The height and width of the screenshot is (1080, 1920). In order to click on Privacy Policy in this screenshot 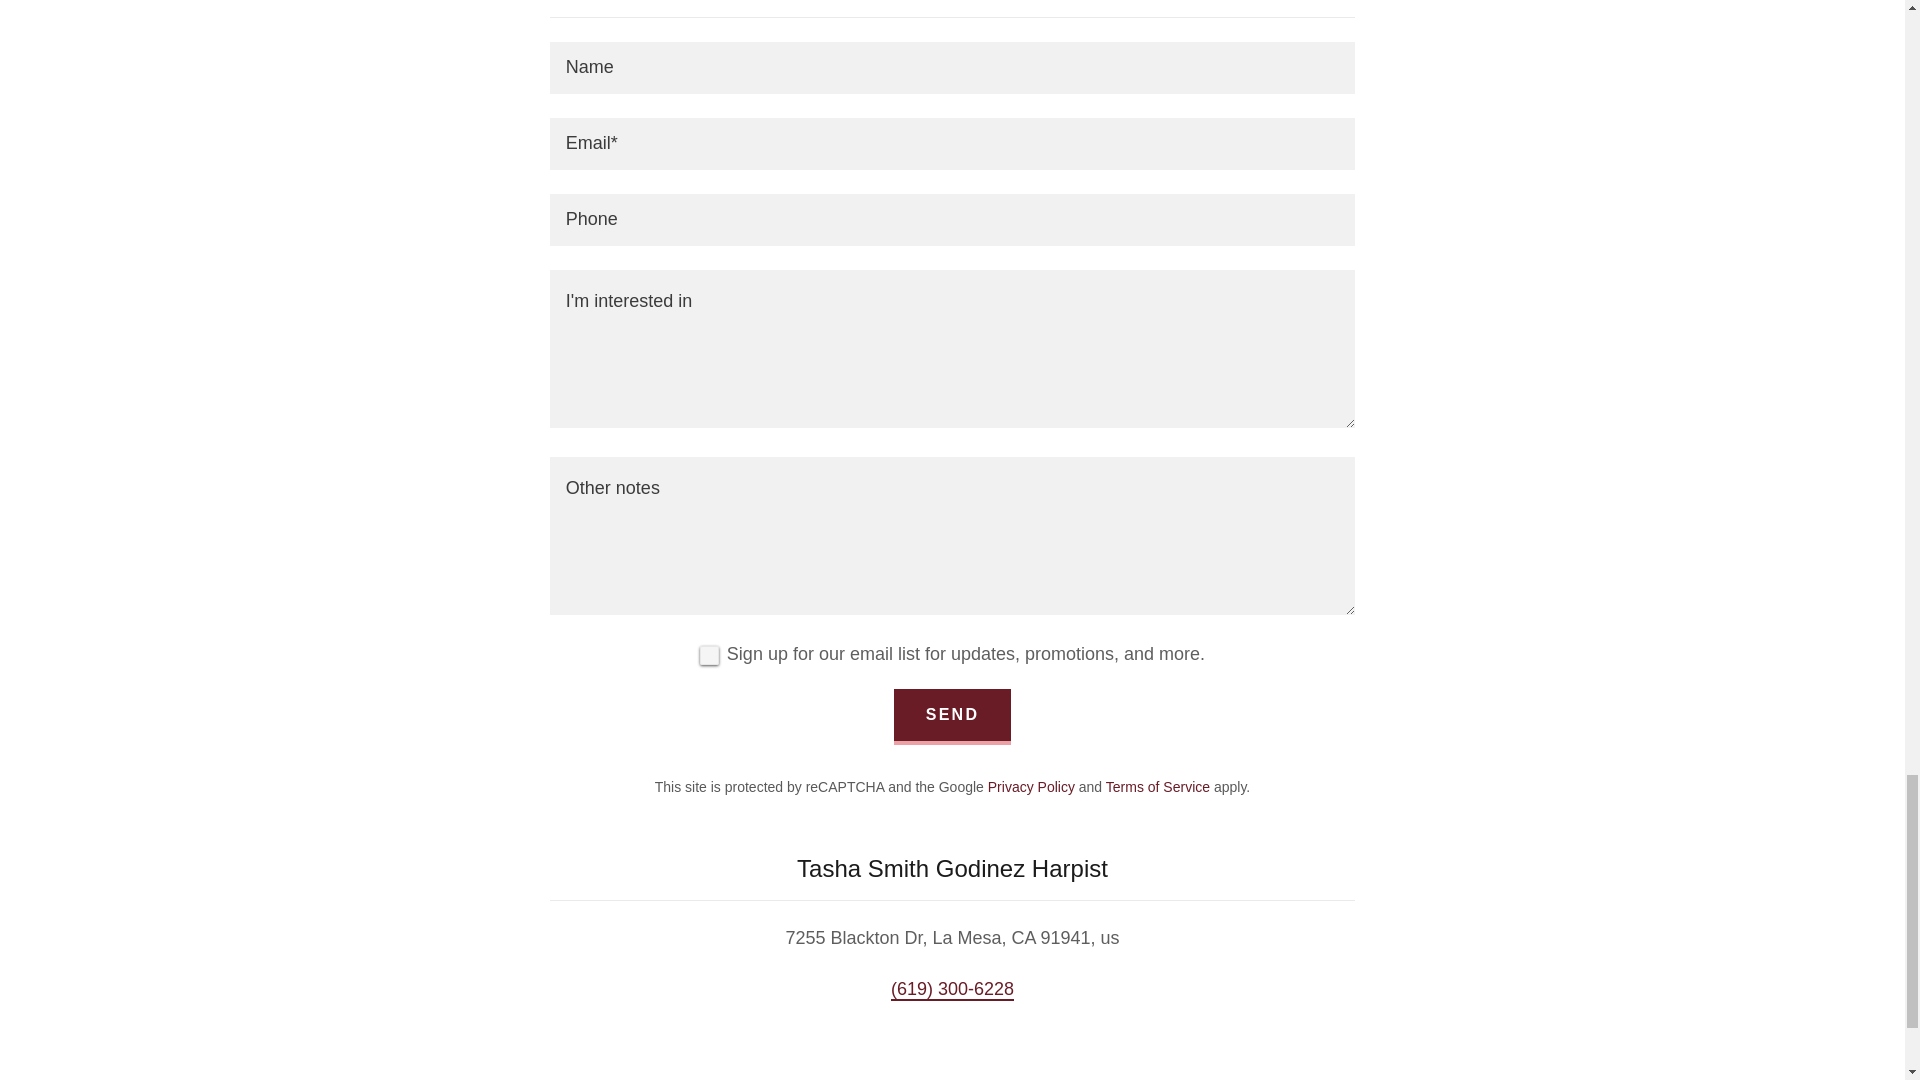, I will do `click(1032, 785)`.